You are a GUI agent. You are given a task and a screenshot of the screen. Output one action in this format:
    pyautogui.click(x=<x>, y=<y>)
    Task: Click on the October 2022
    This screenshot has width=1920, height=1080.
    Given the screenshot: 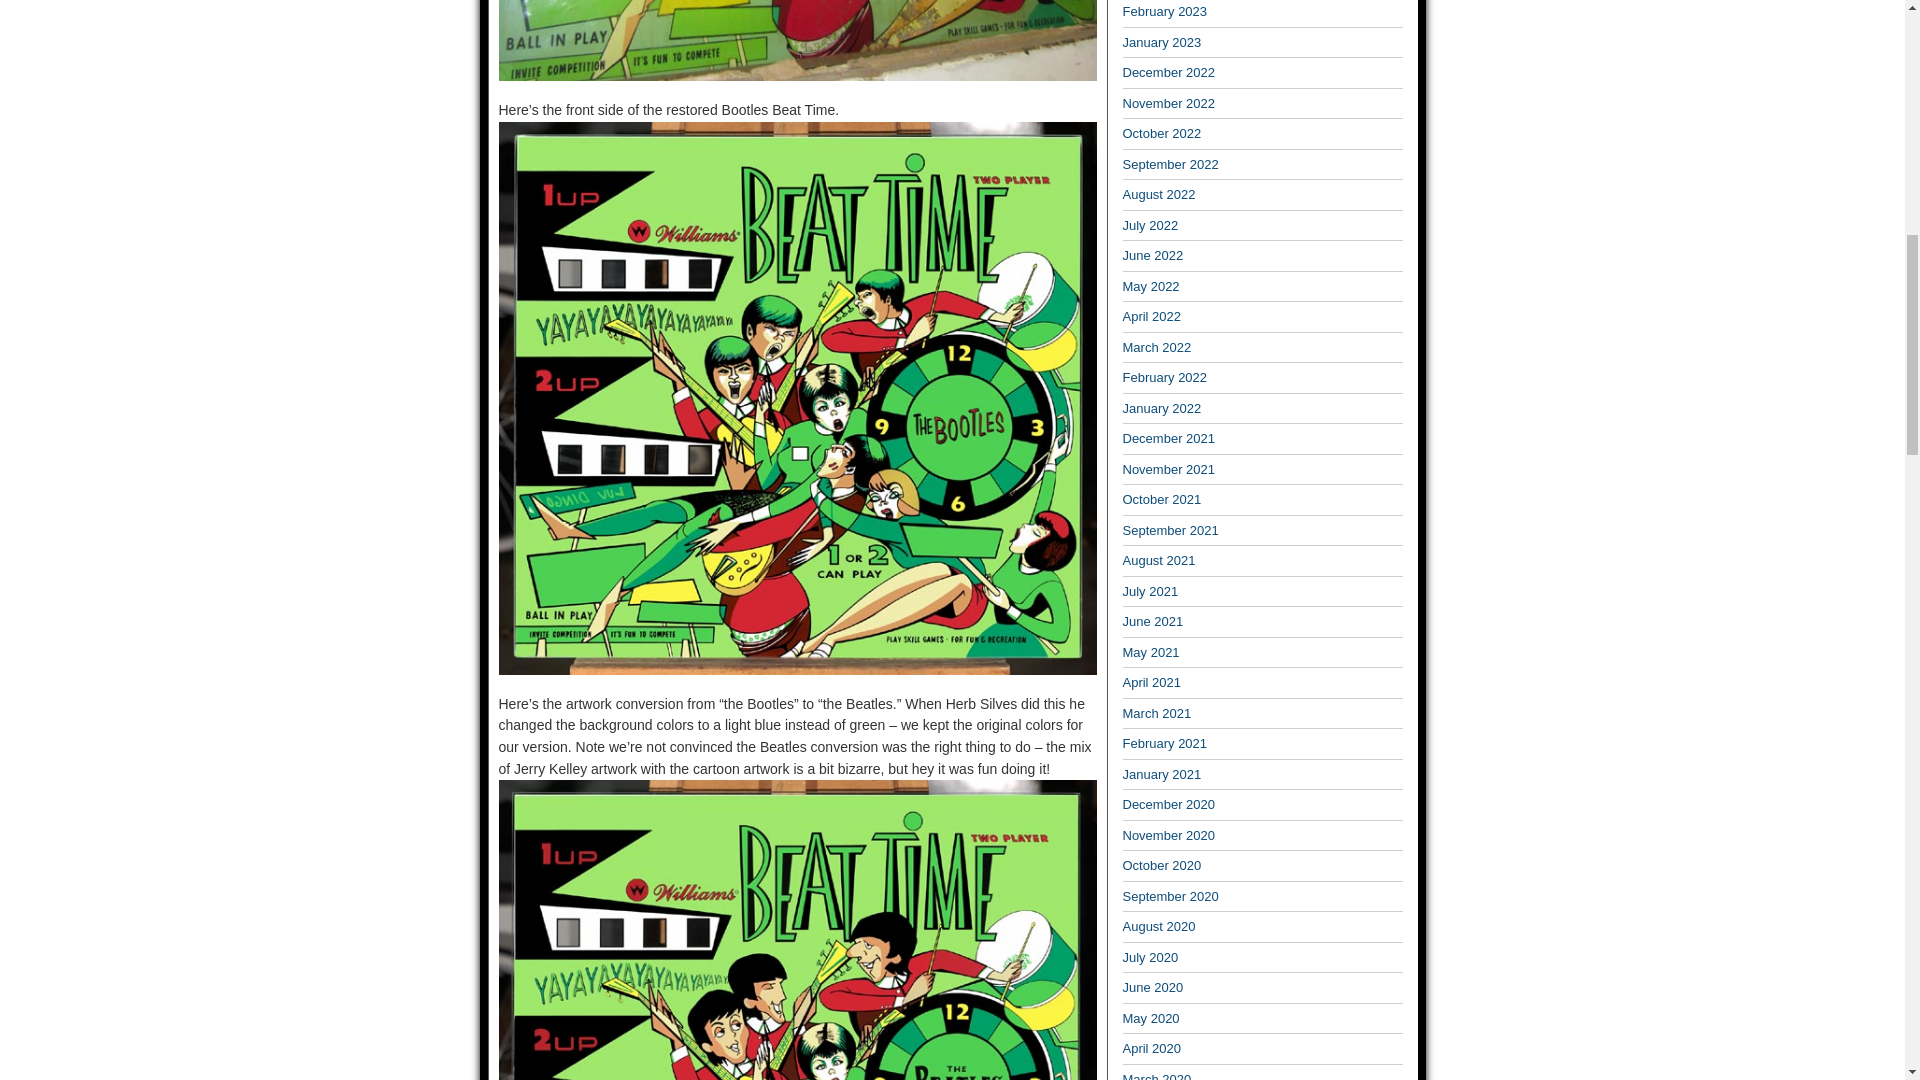 What is the action you would take?
    pyautogui.click(x=1161, y=134)
    